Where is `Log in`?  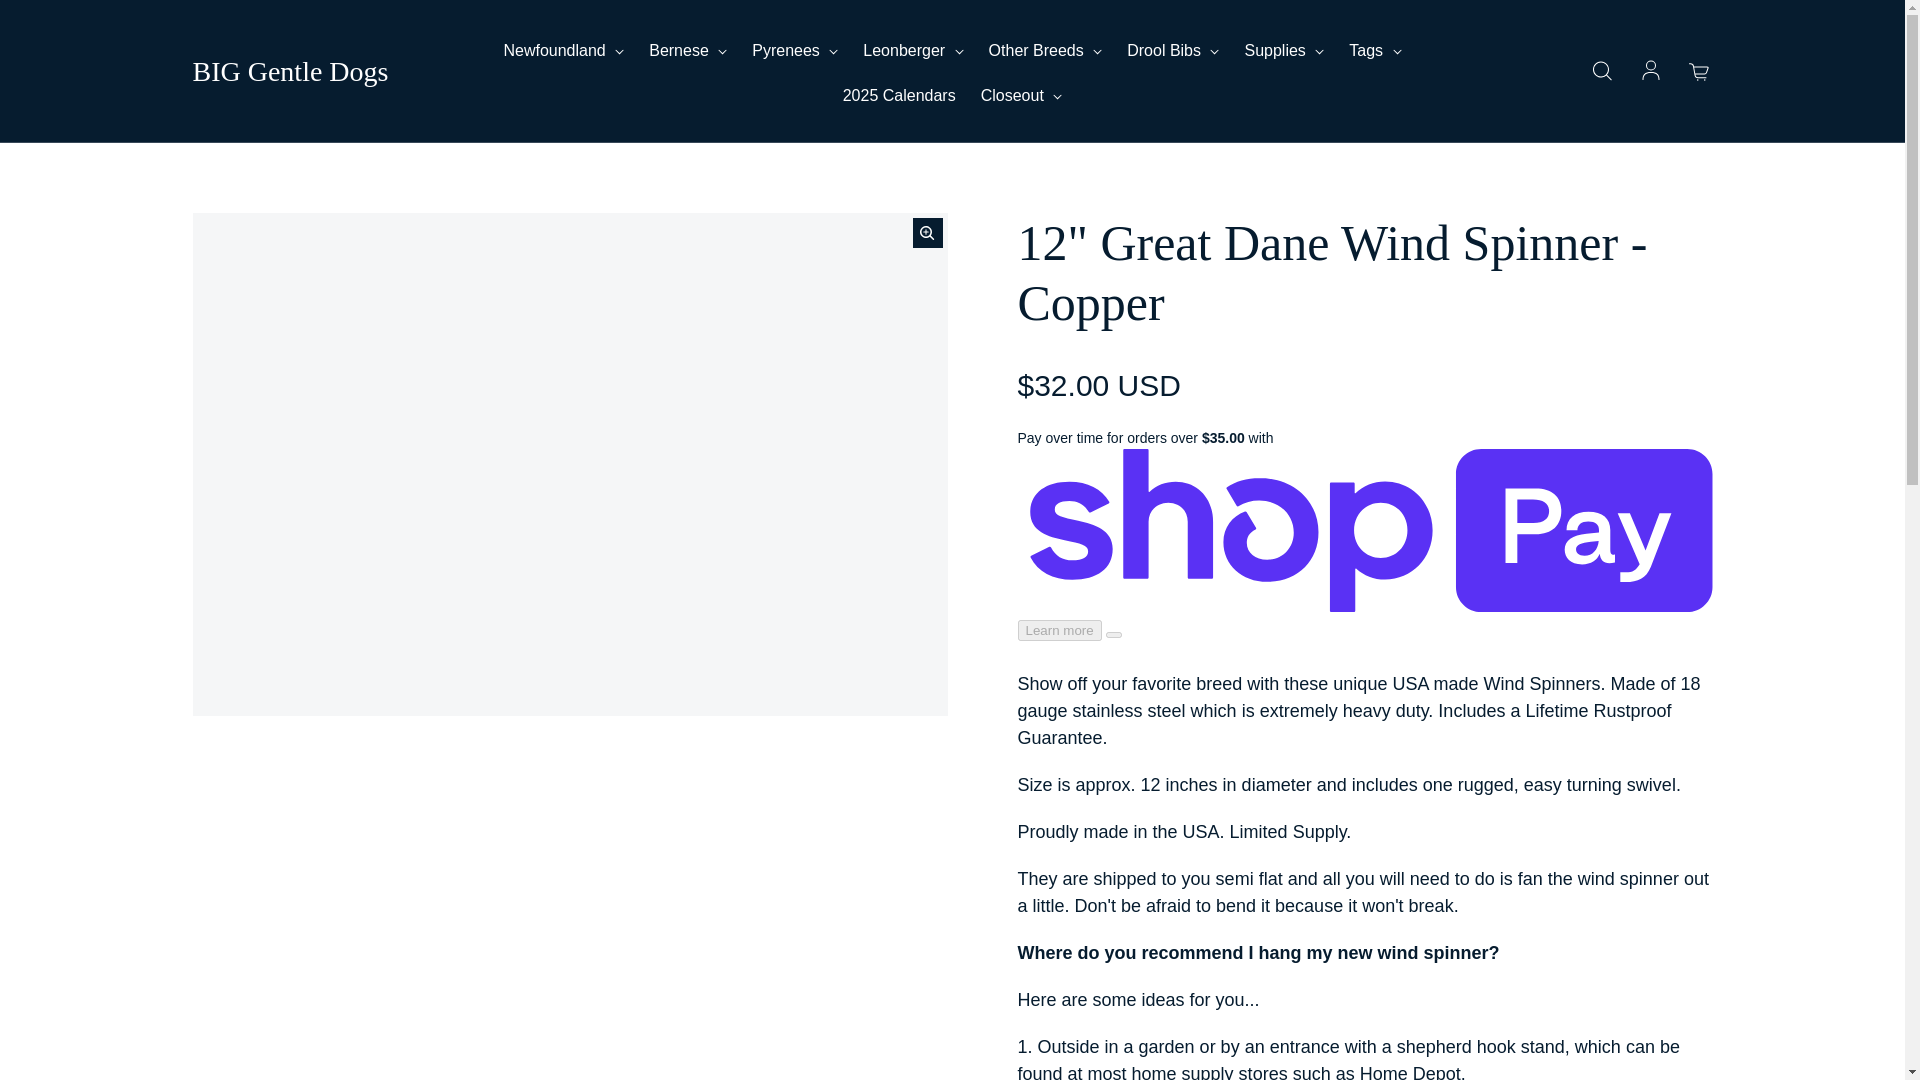
Log in is located at coordinates (1650, 72).